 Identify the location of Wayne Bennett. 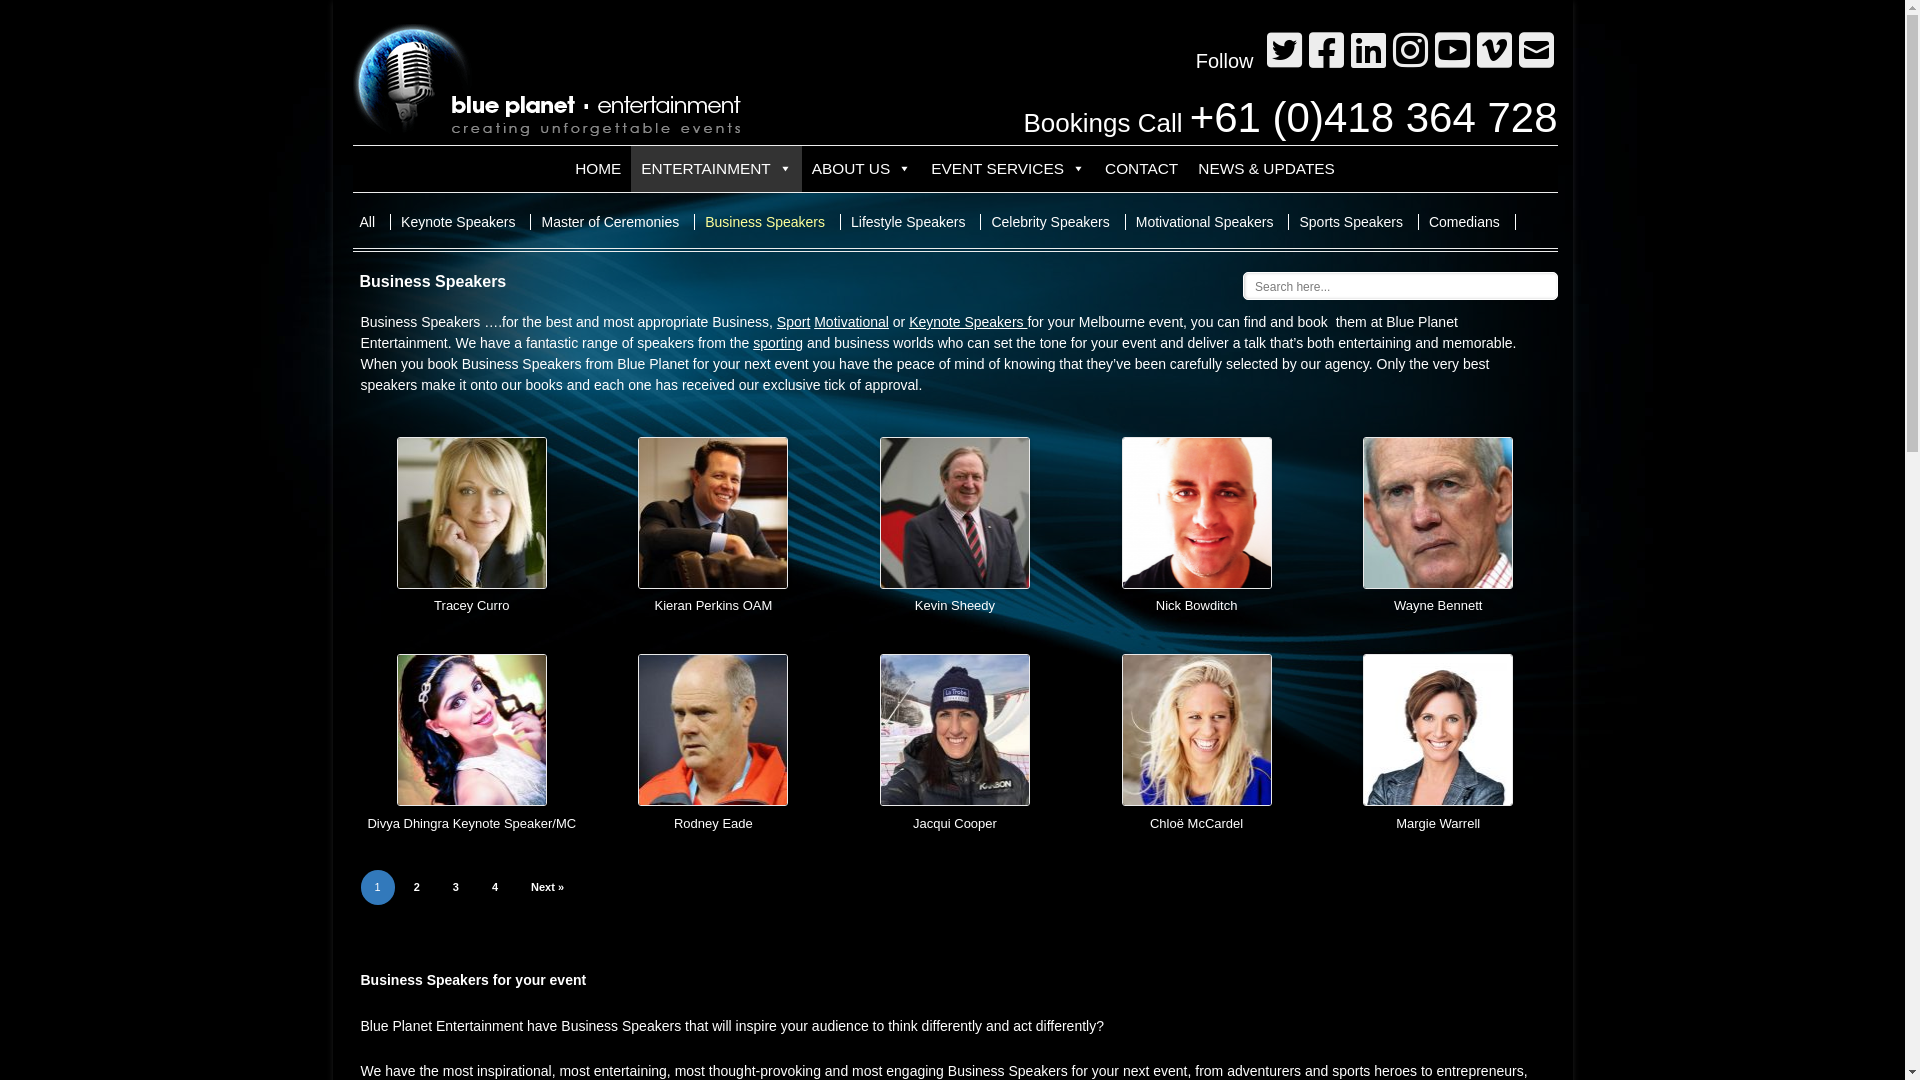
(1438, 524).